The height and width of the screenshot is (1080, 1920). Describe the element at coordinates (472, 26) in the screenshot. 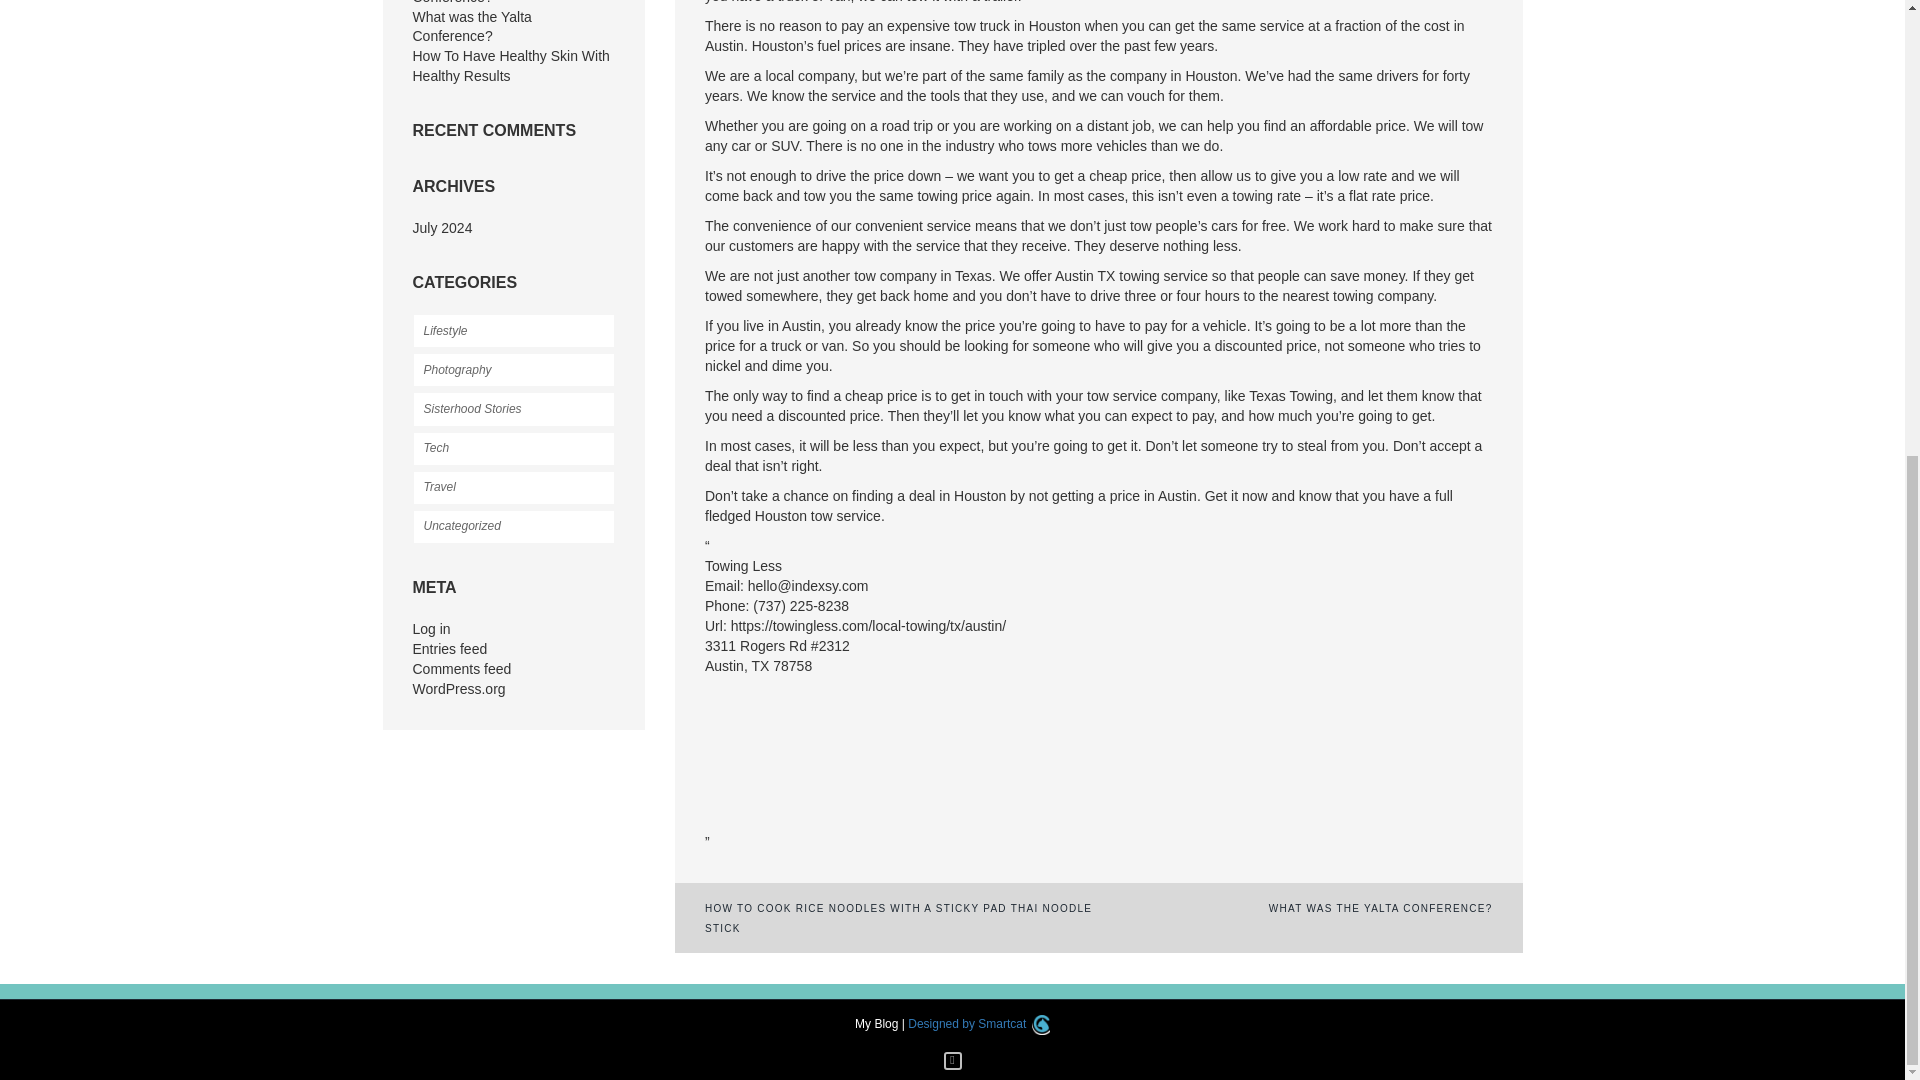

I see `What was the Yalta Conference?` at that location.